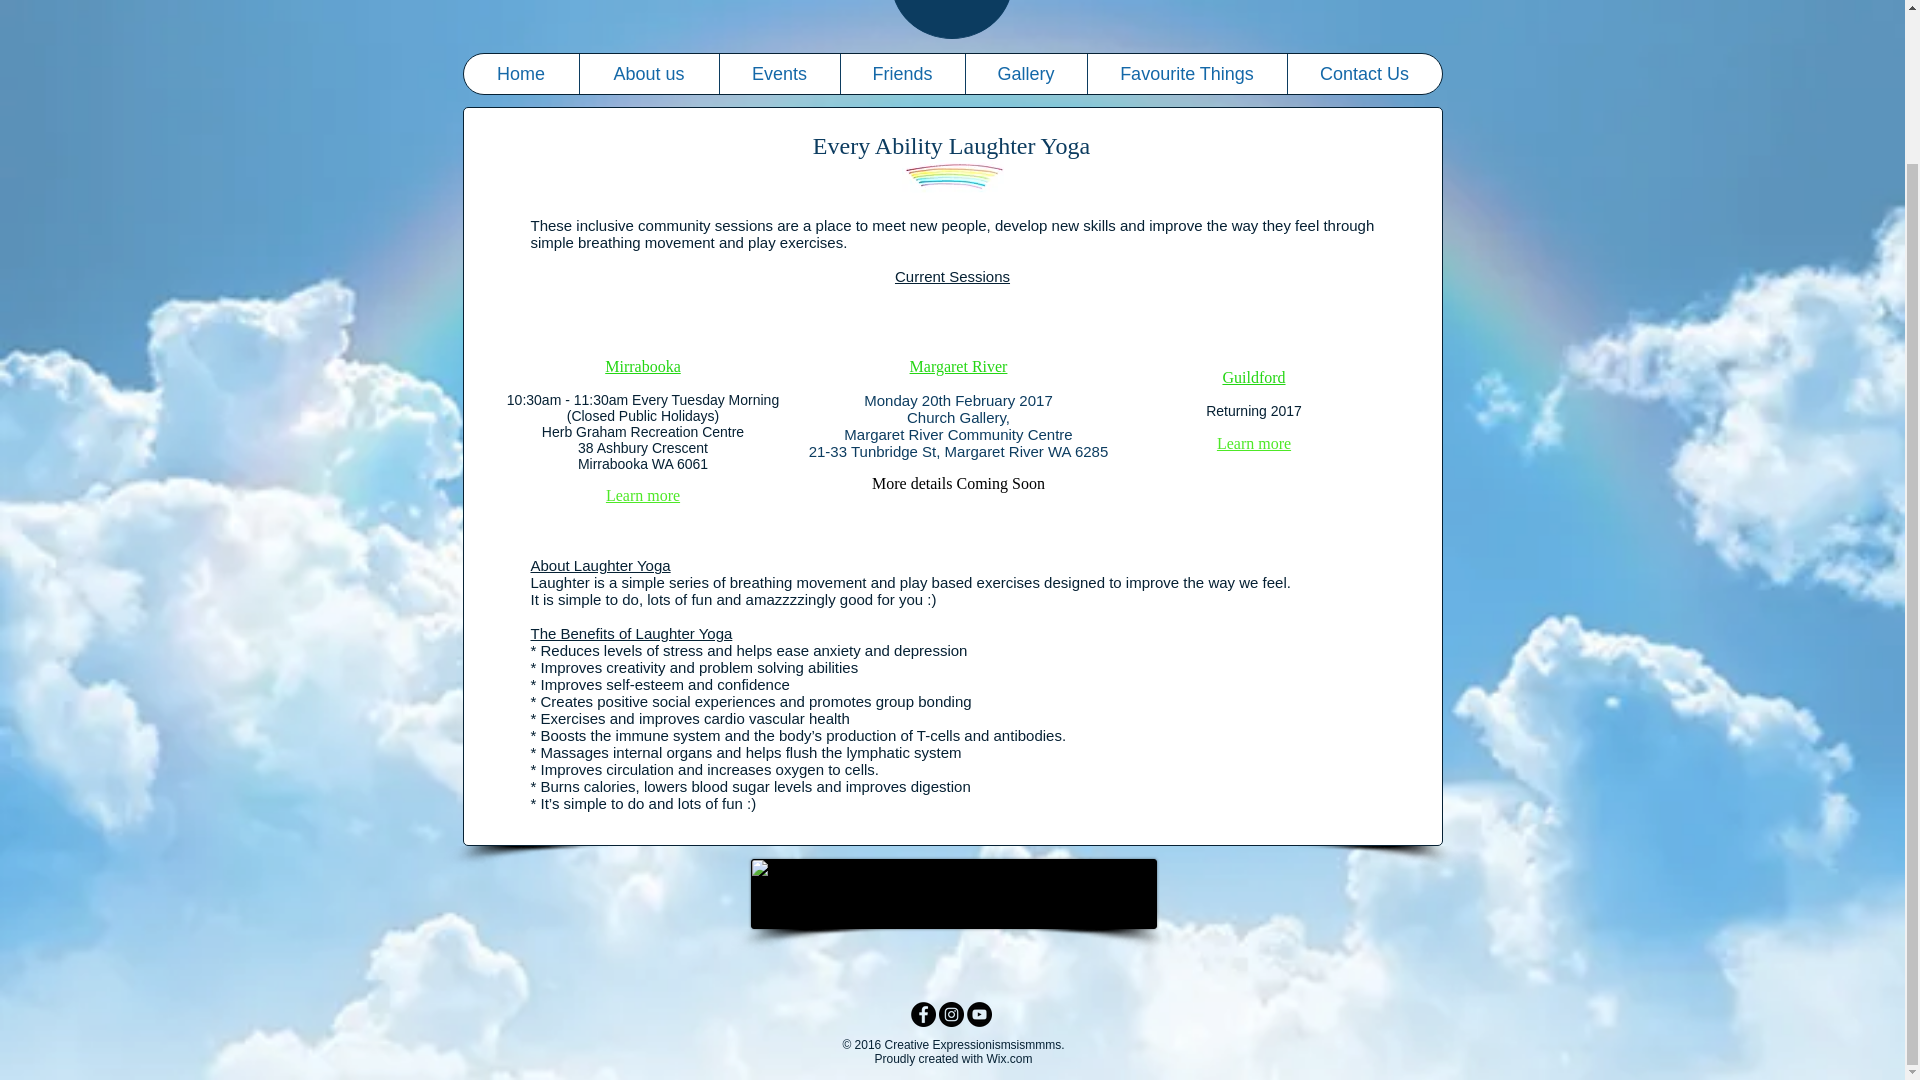 The height and width of the screenshot is (1080, 1920). I want to click on About us, so click(648, 74).